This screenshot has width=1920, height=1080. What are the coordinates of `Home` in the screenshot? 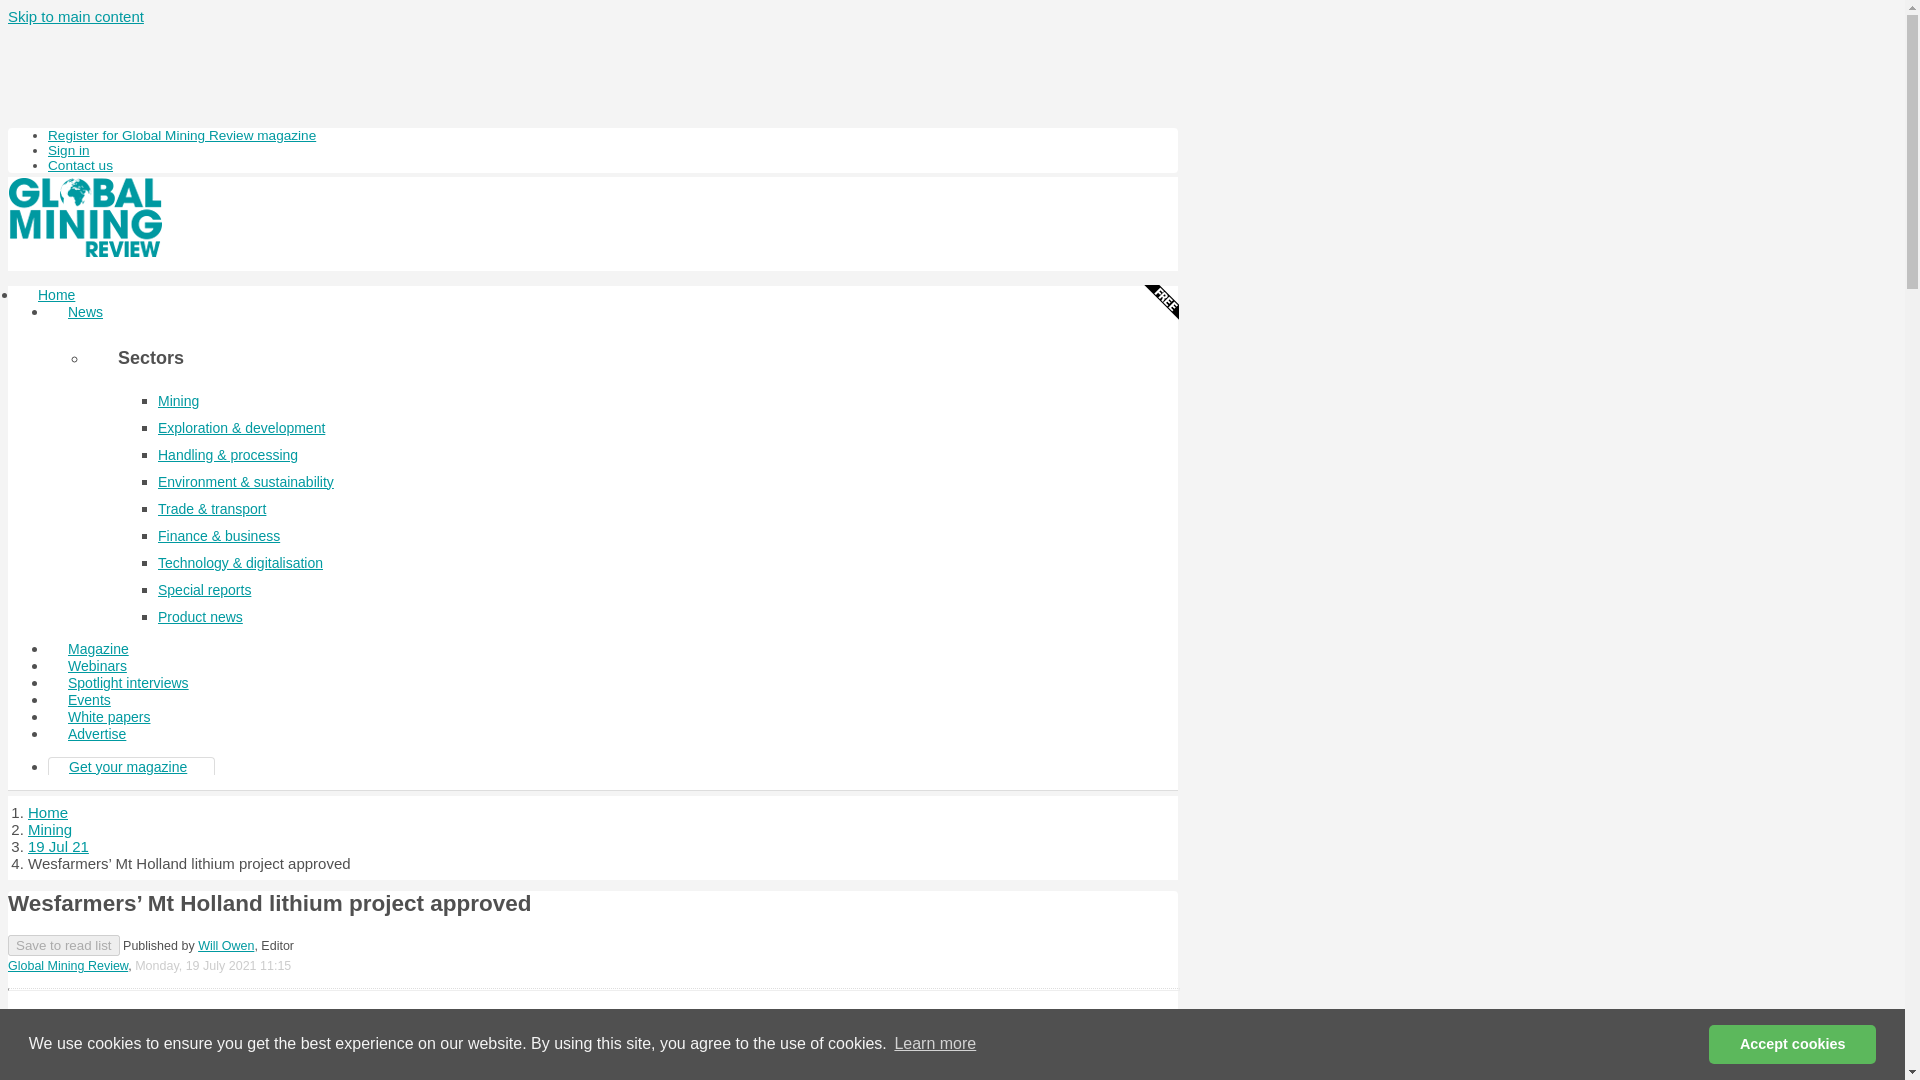 It's located at (48, 812).